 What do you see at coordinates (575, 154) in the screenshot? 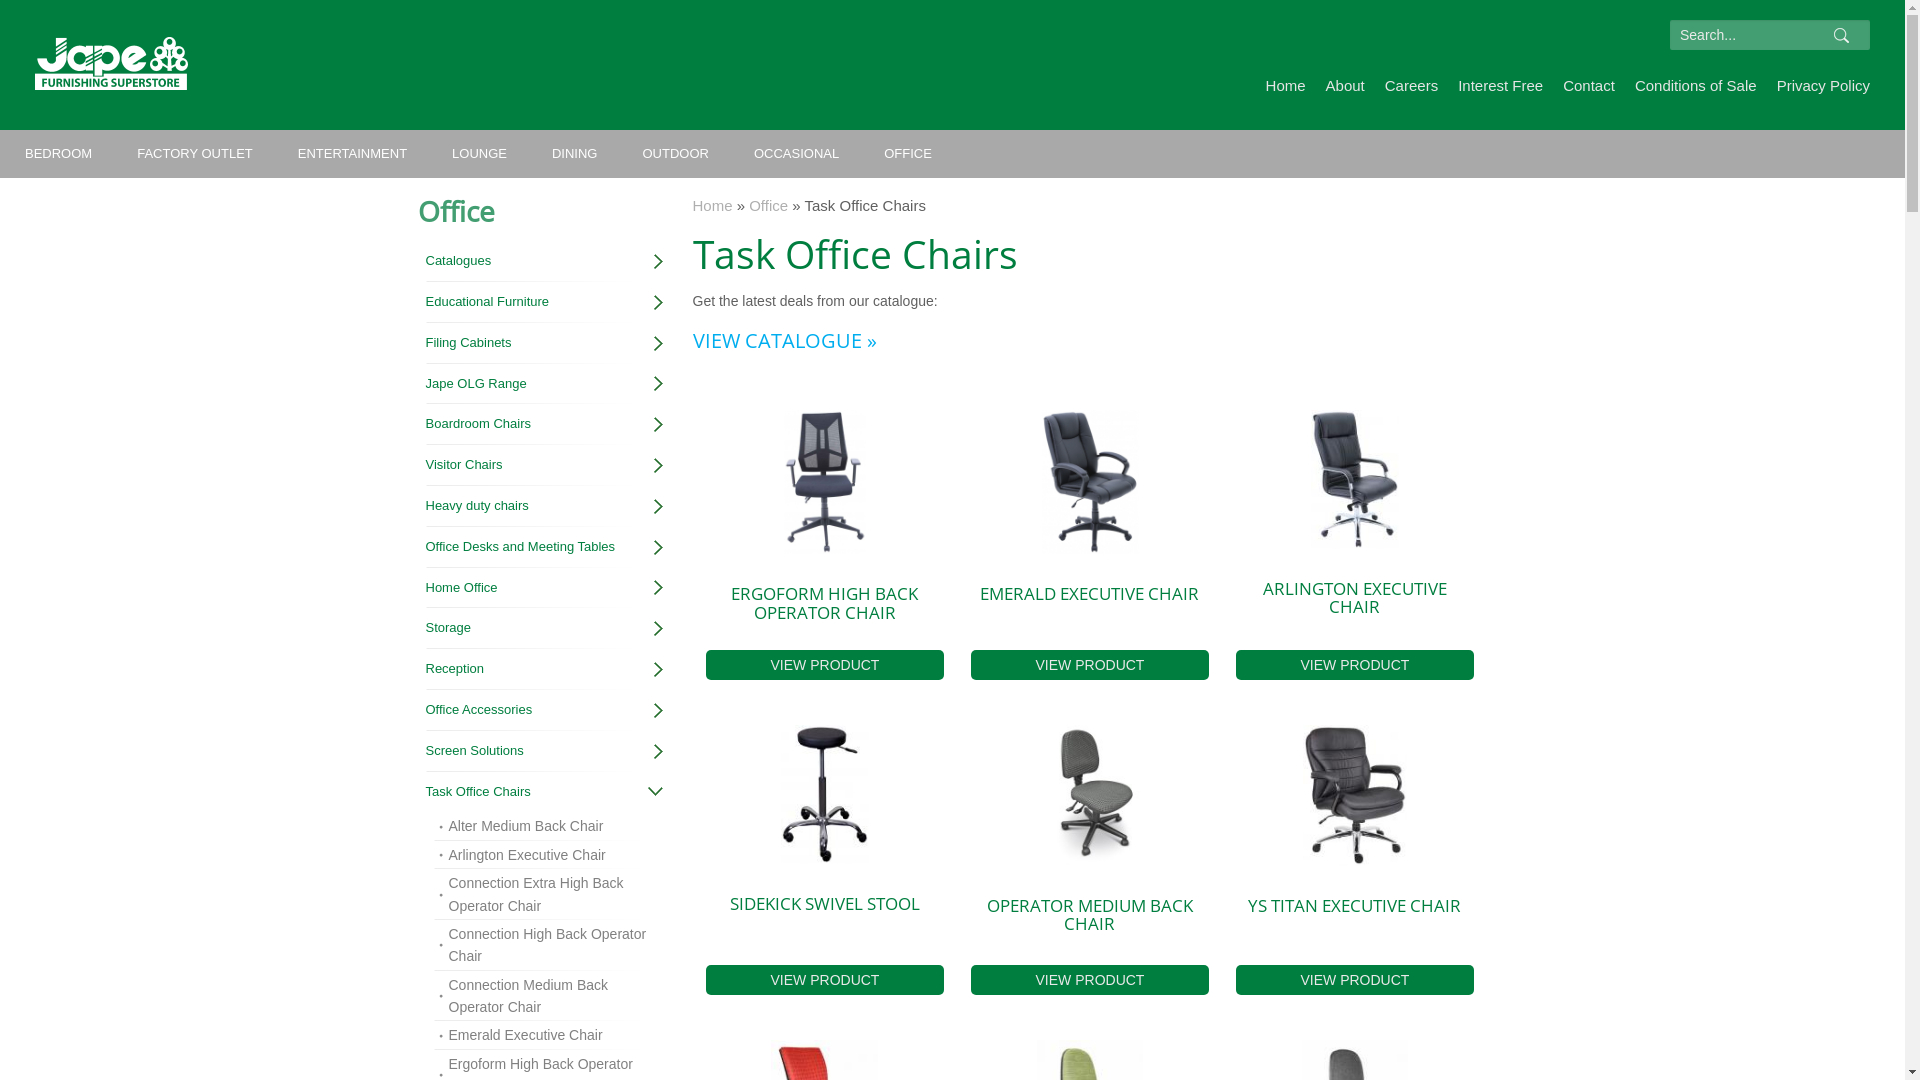
I see `DINING` at bounding box center [575, 154].